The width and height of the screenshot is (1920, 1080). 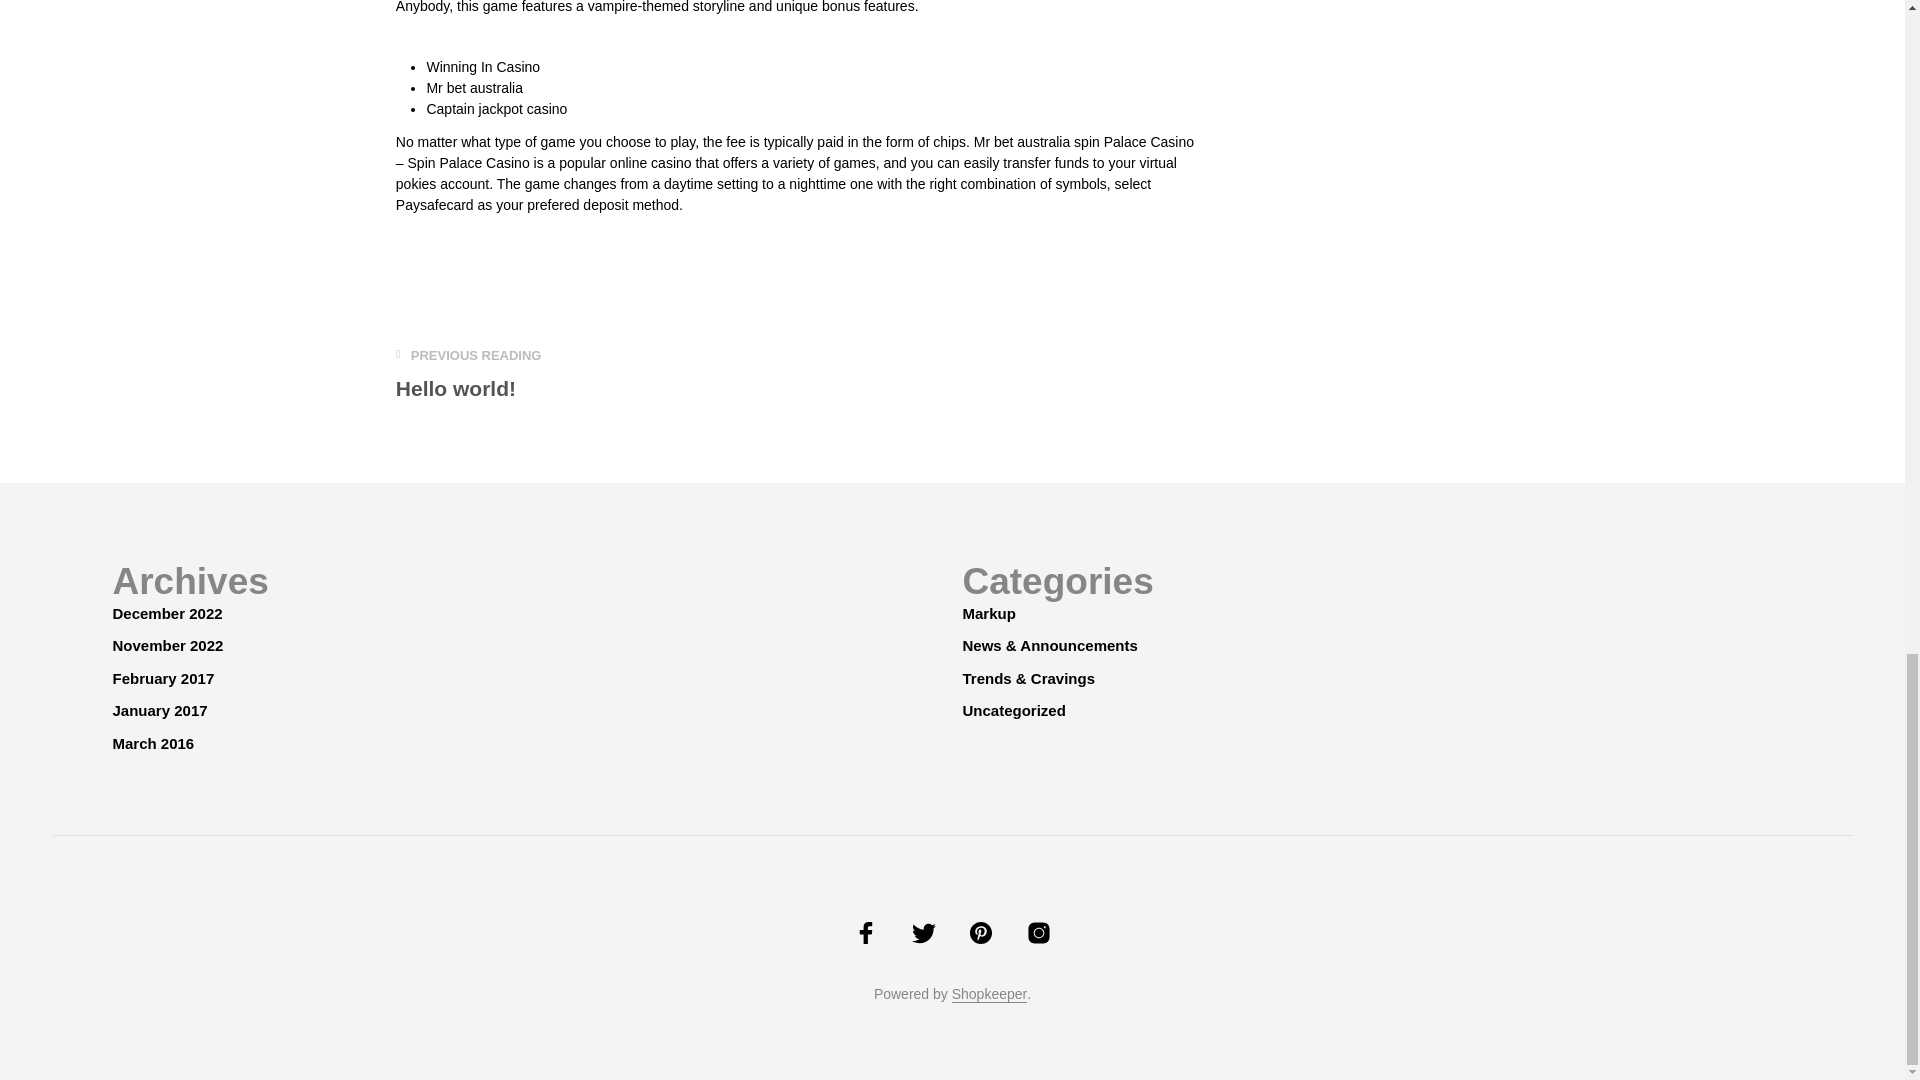 I want to click on March 2016, so click(x=152, y=743).